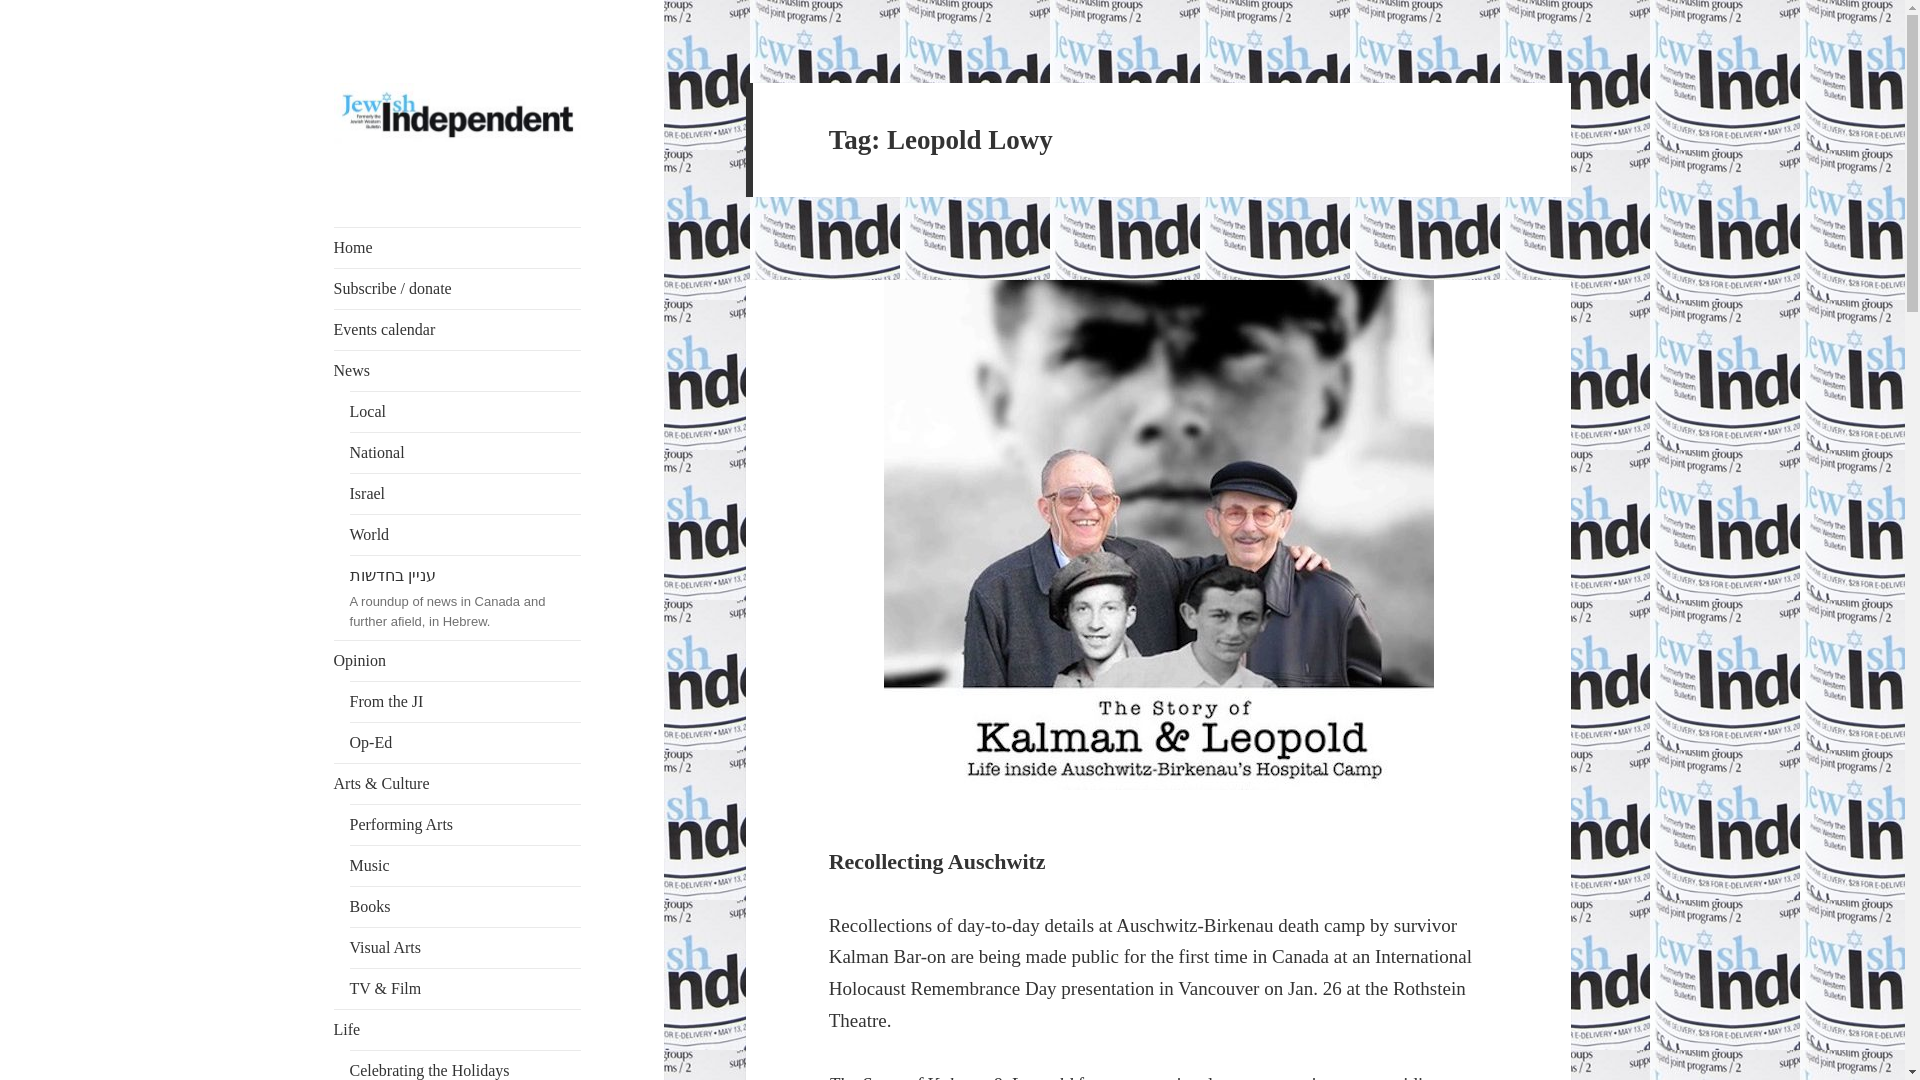  What do you see at coordinates (458, 329) in the screenshot?
I see `Events calendar` at bounding box center [458, 329].